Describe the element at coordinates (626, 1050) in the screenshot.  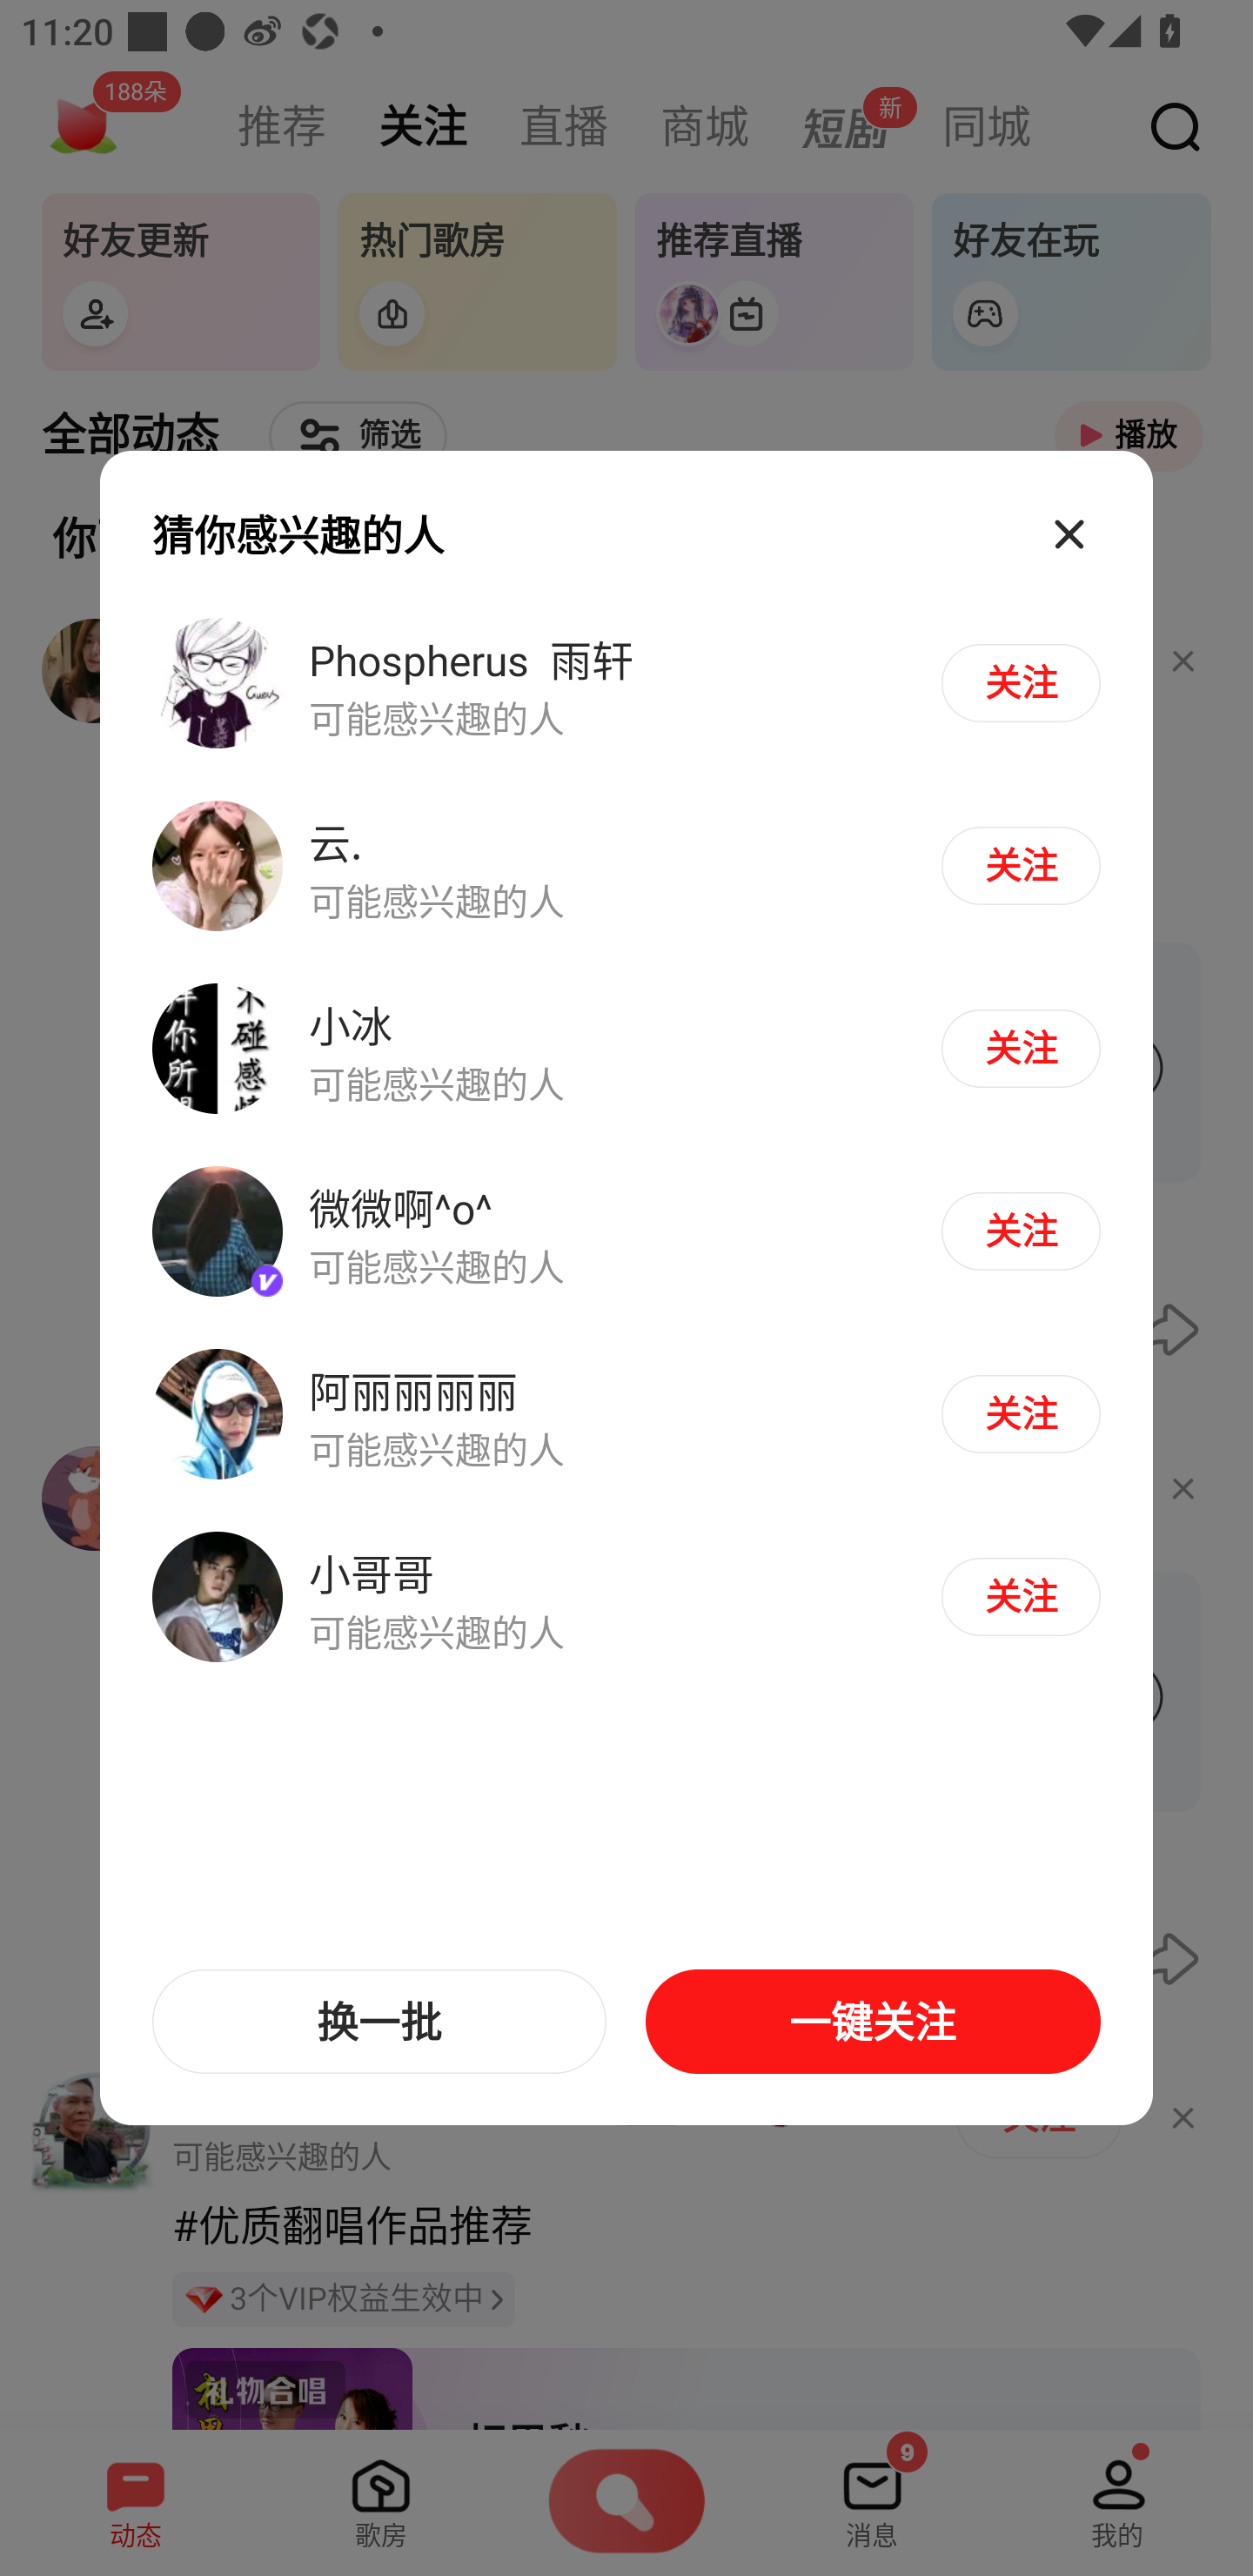
I see `小冰 可能感兴趣的人 关注 按钮` at that location.